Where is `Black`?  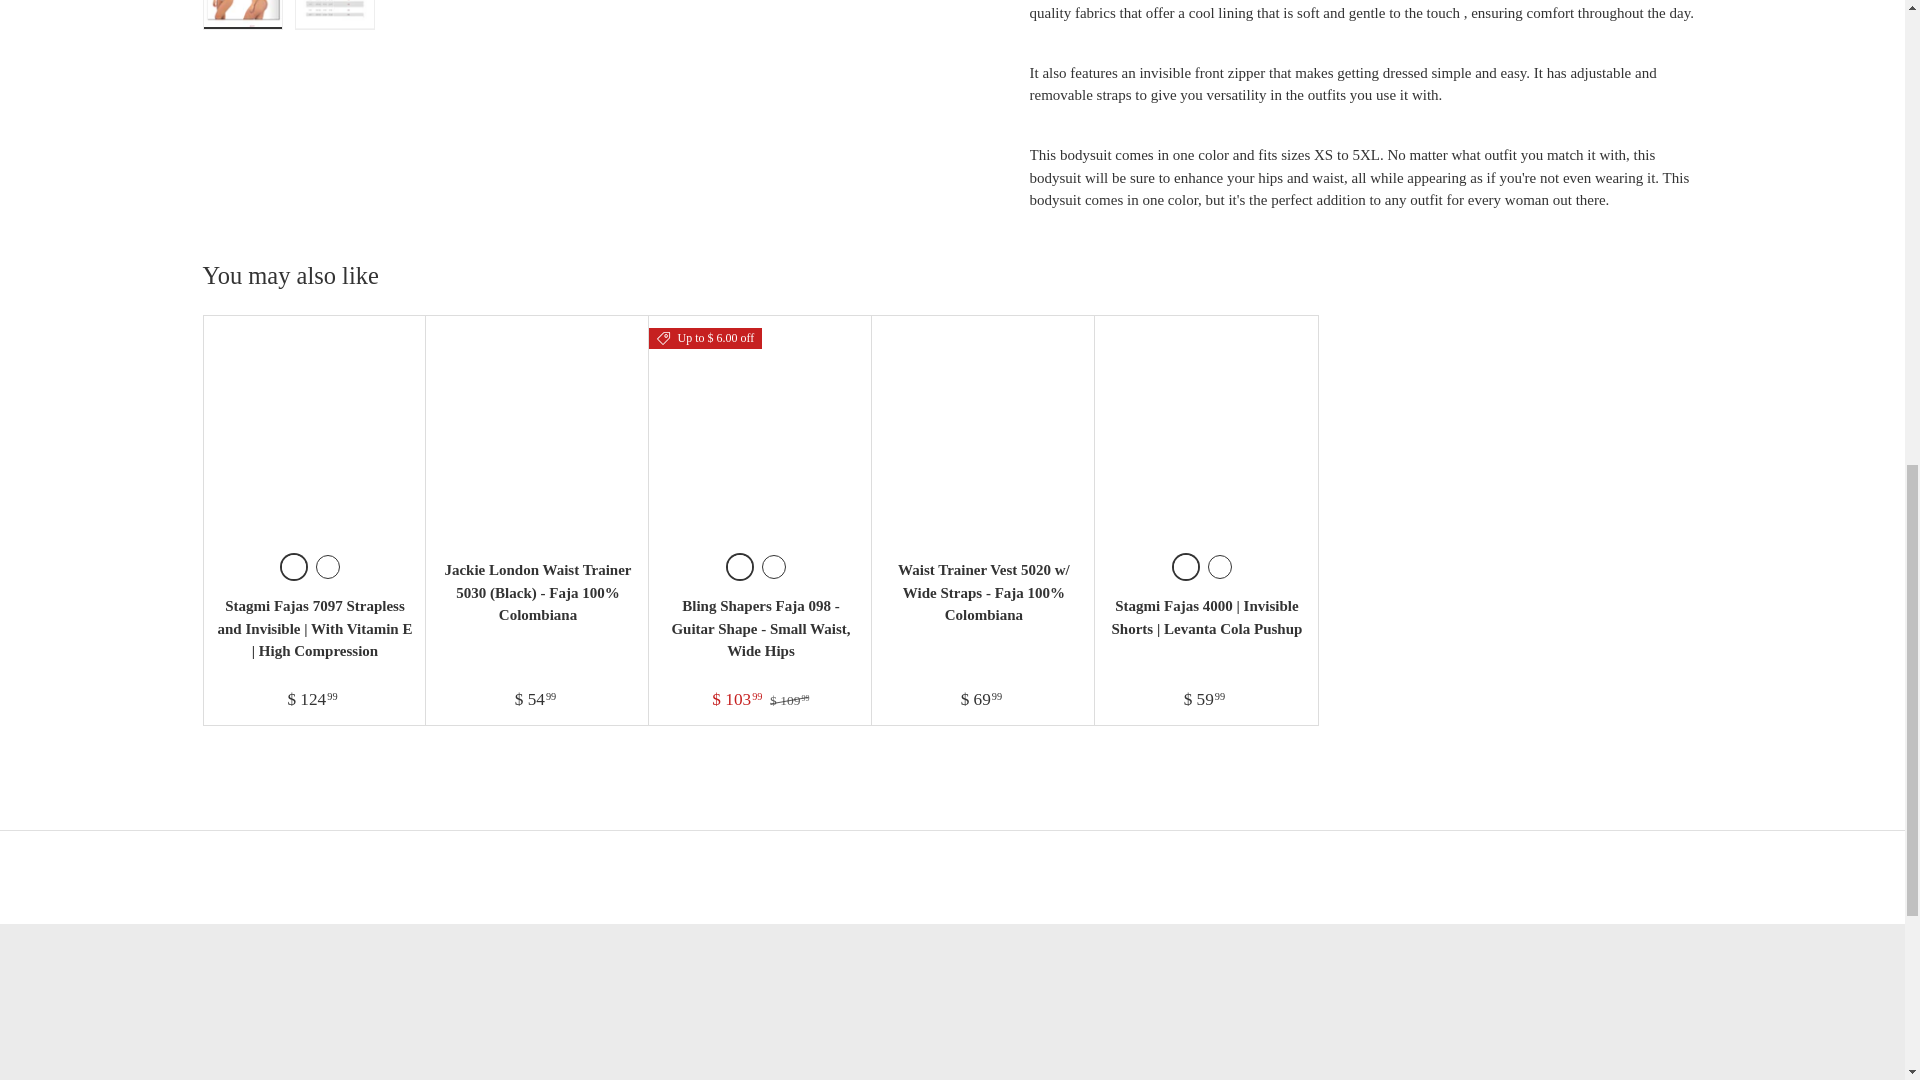 Black is located at coordinates (294, 566).